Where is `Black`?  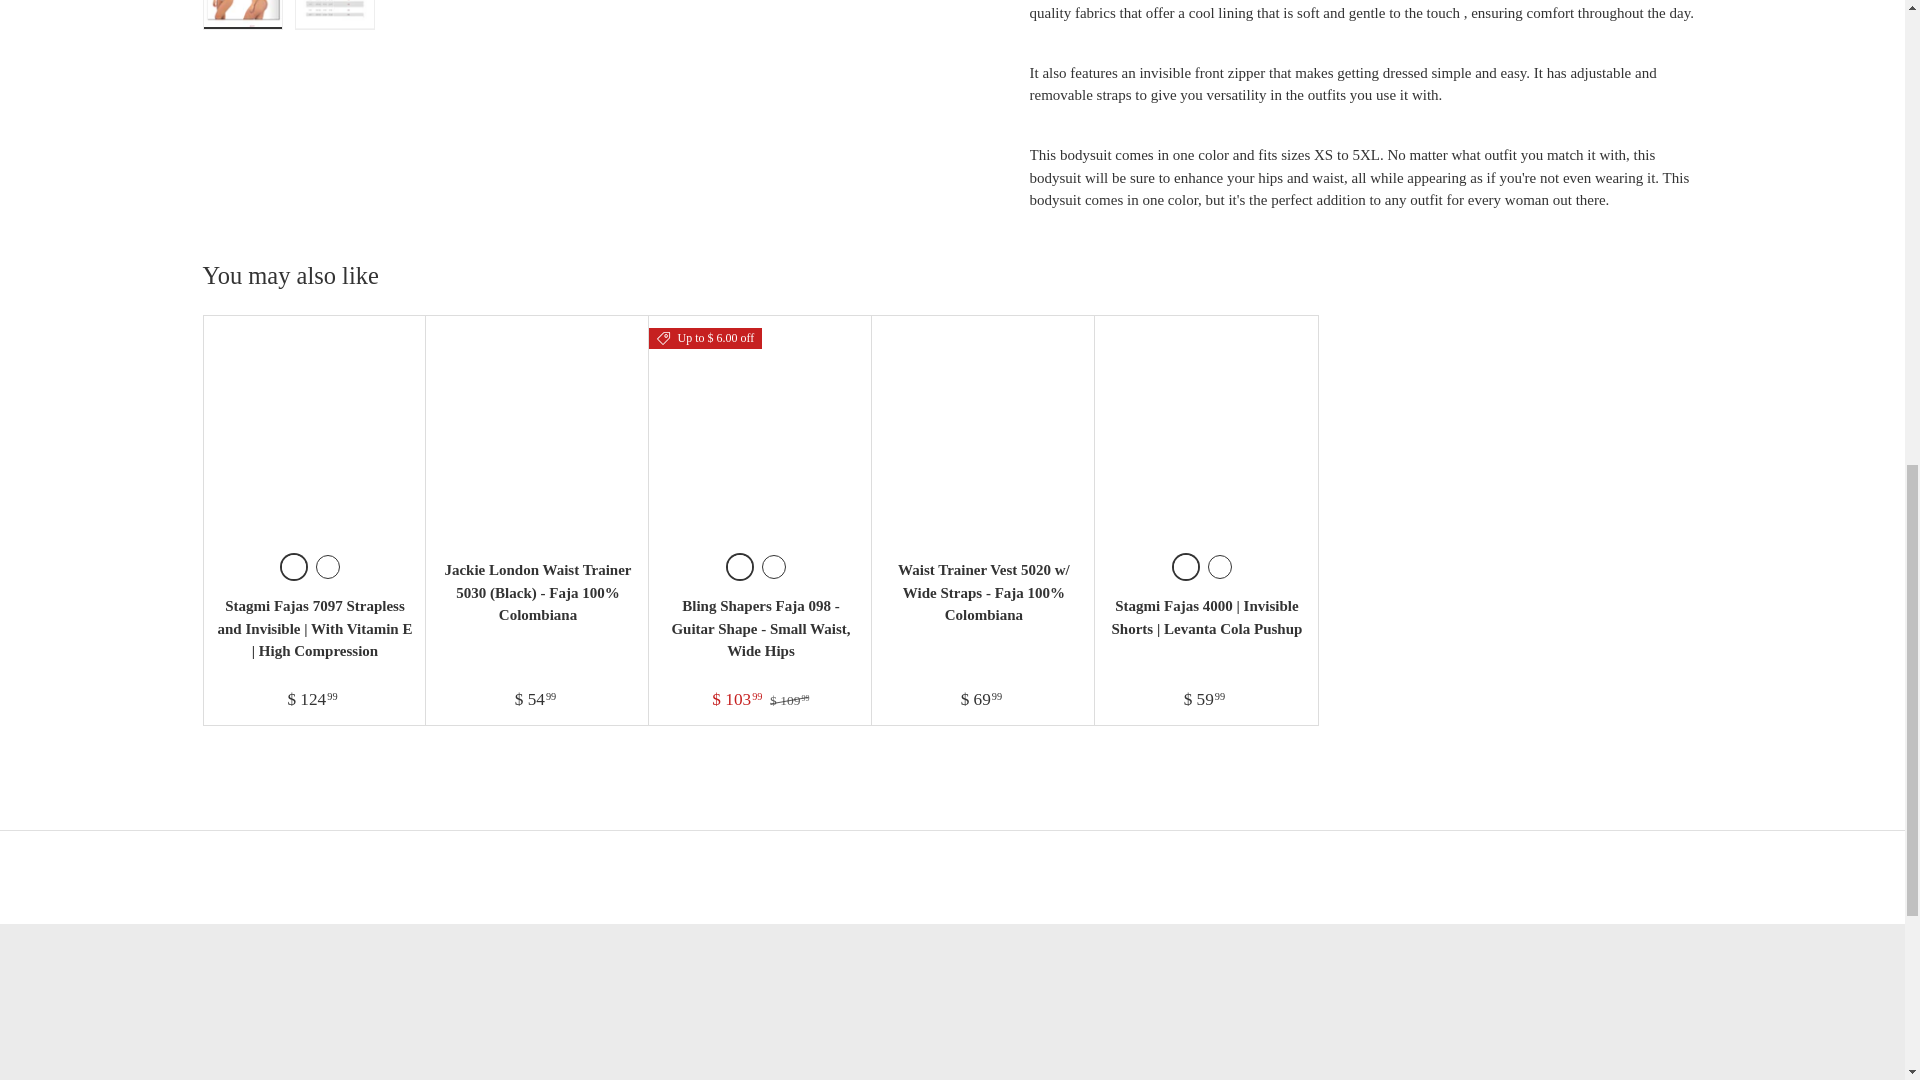 Black is located at coordinates (294, 566).